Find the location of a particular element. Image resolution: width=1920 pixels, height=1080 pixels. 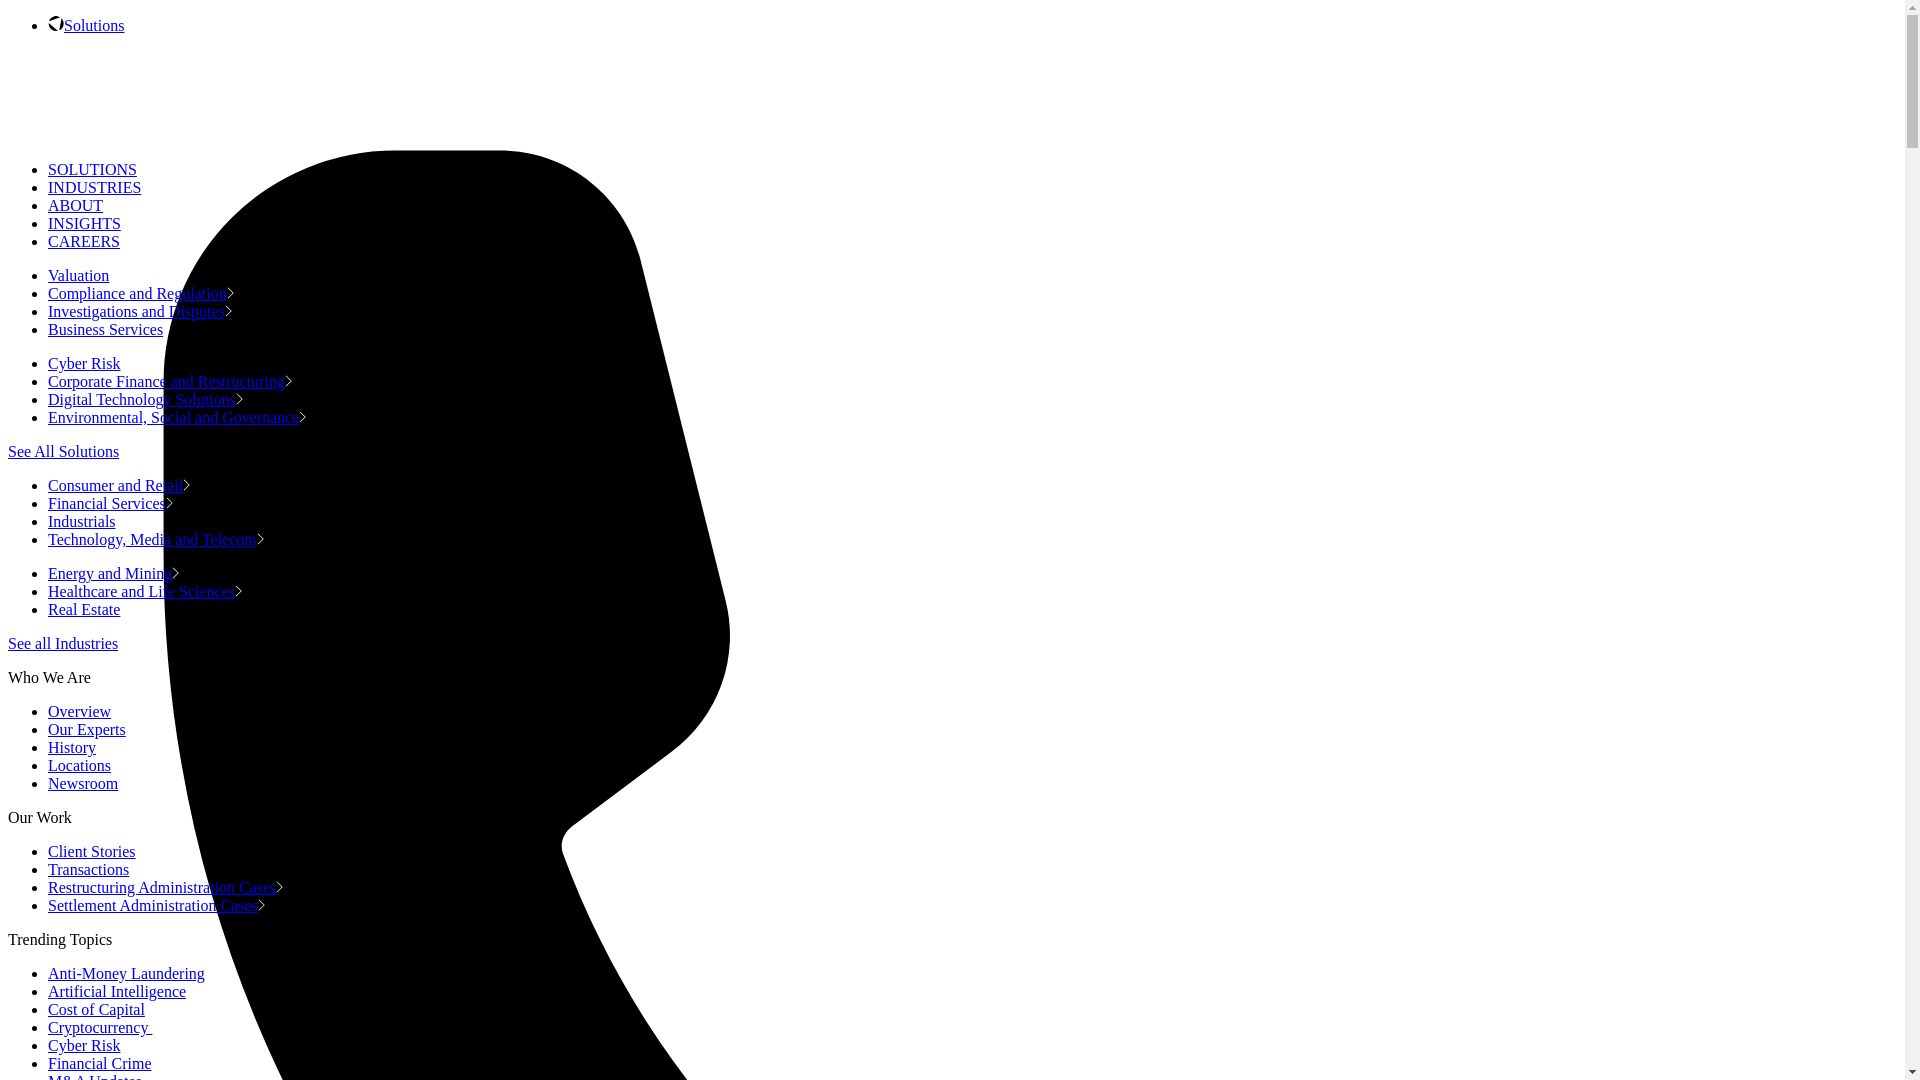

Energy and Mining is located at coordinates (113, 573).